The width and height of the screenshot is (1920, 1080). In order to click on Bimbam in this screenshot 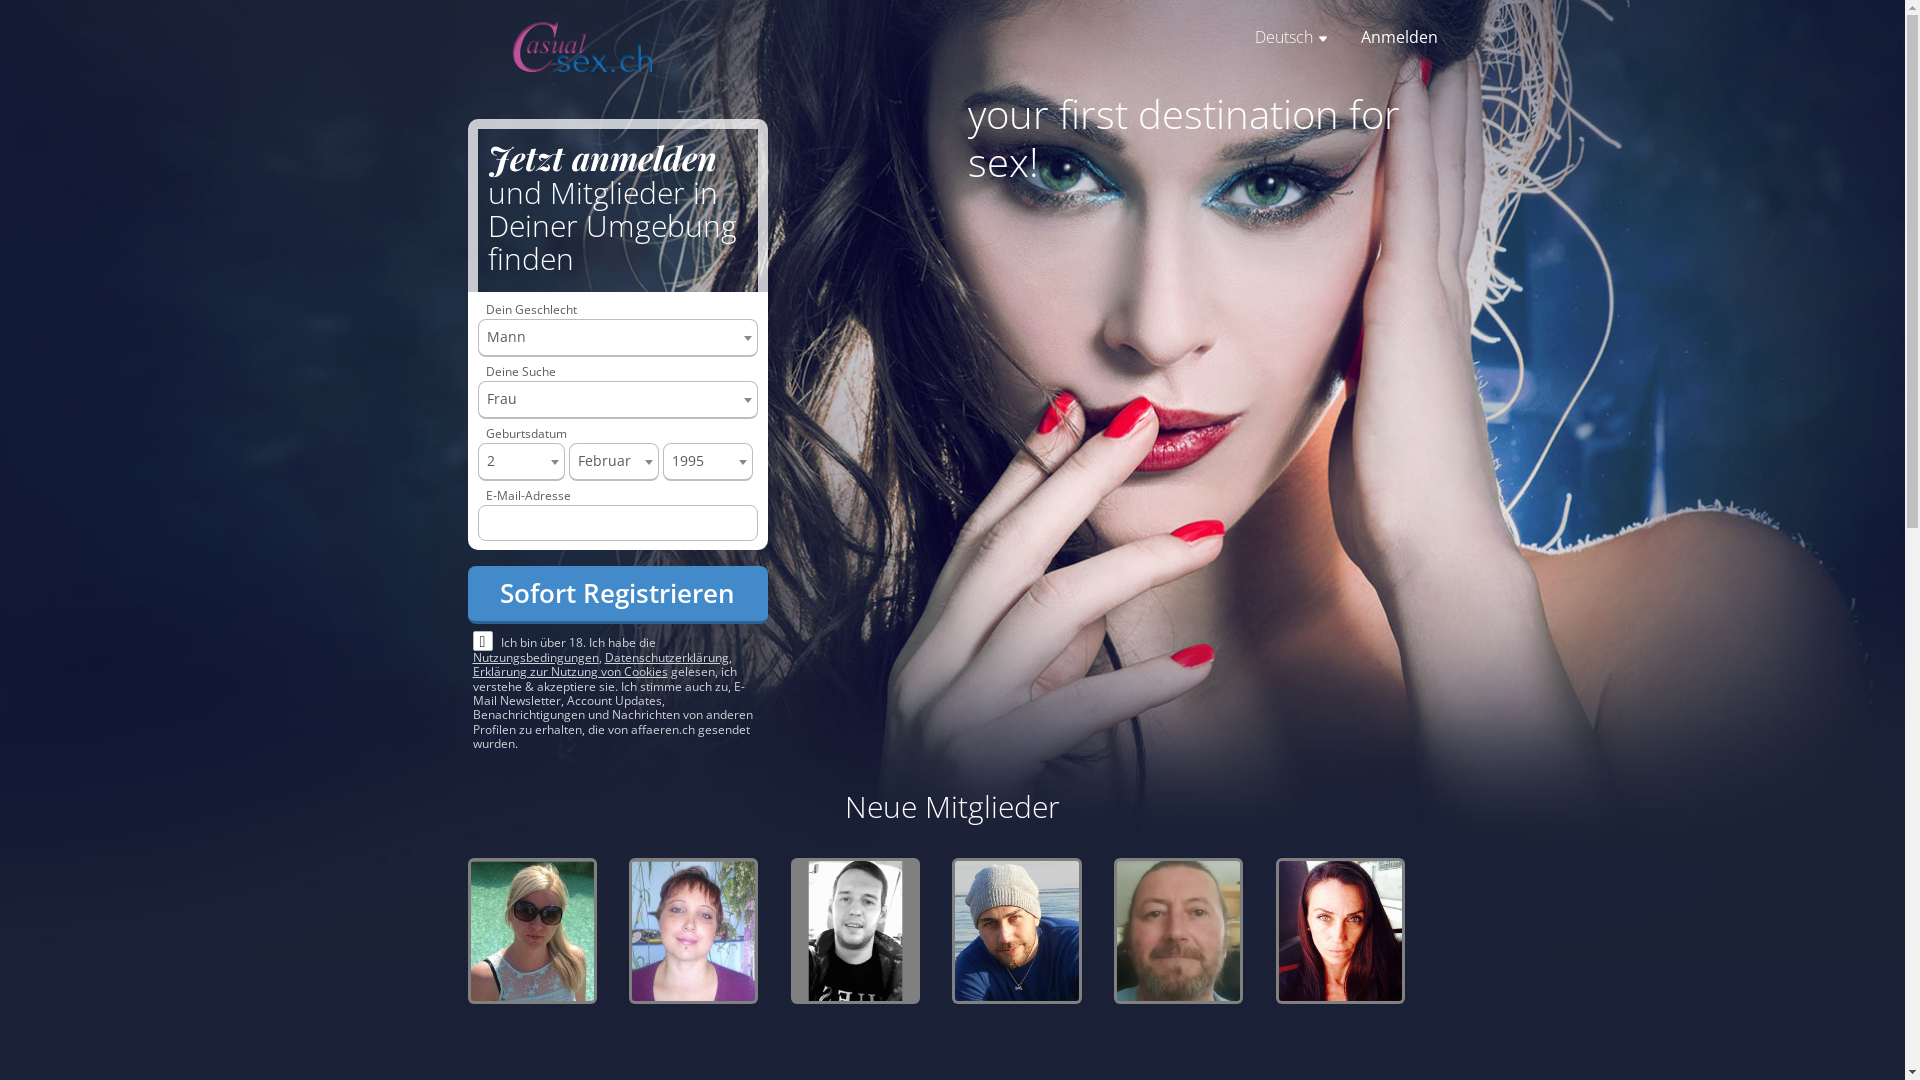, I will do `click(856, 932)`.